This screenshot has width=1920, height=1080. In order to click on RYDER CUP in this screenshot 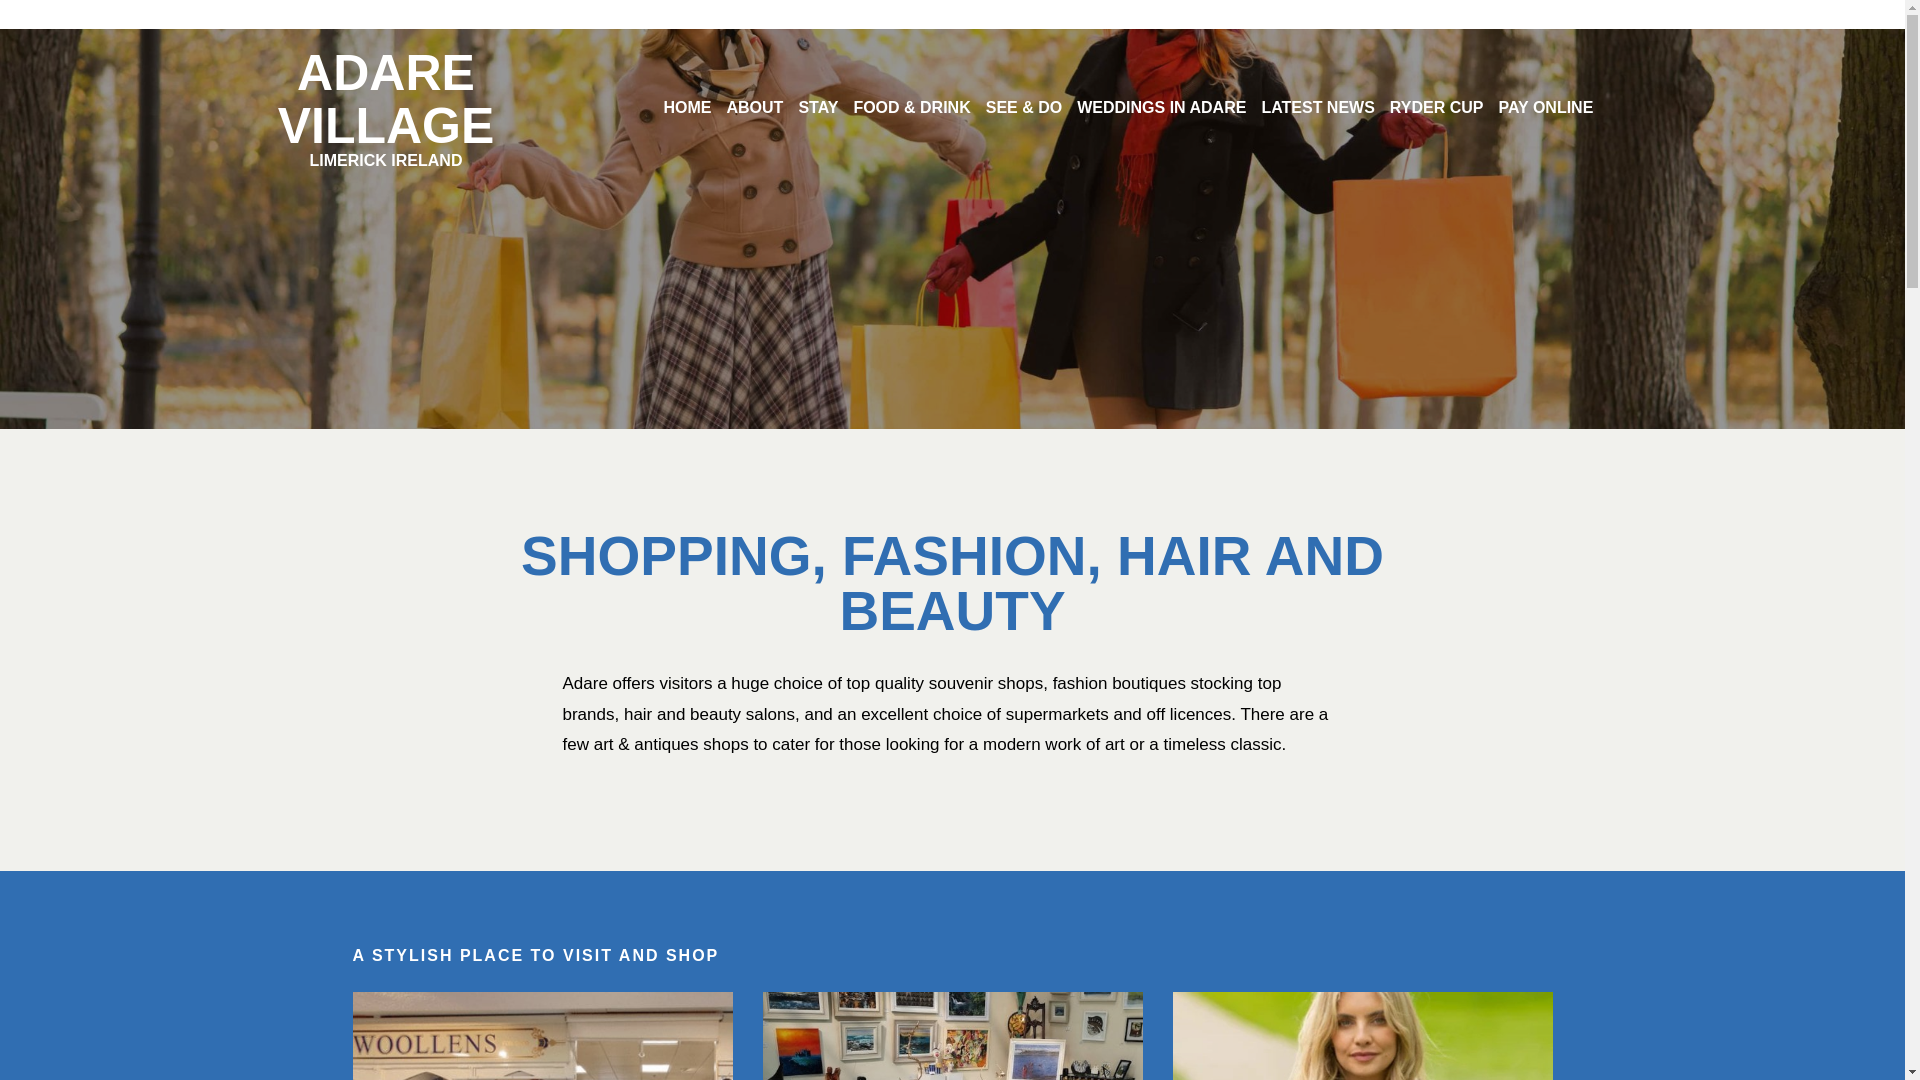, I will do `click(386, 106)`.